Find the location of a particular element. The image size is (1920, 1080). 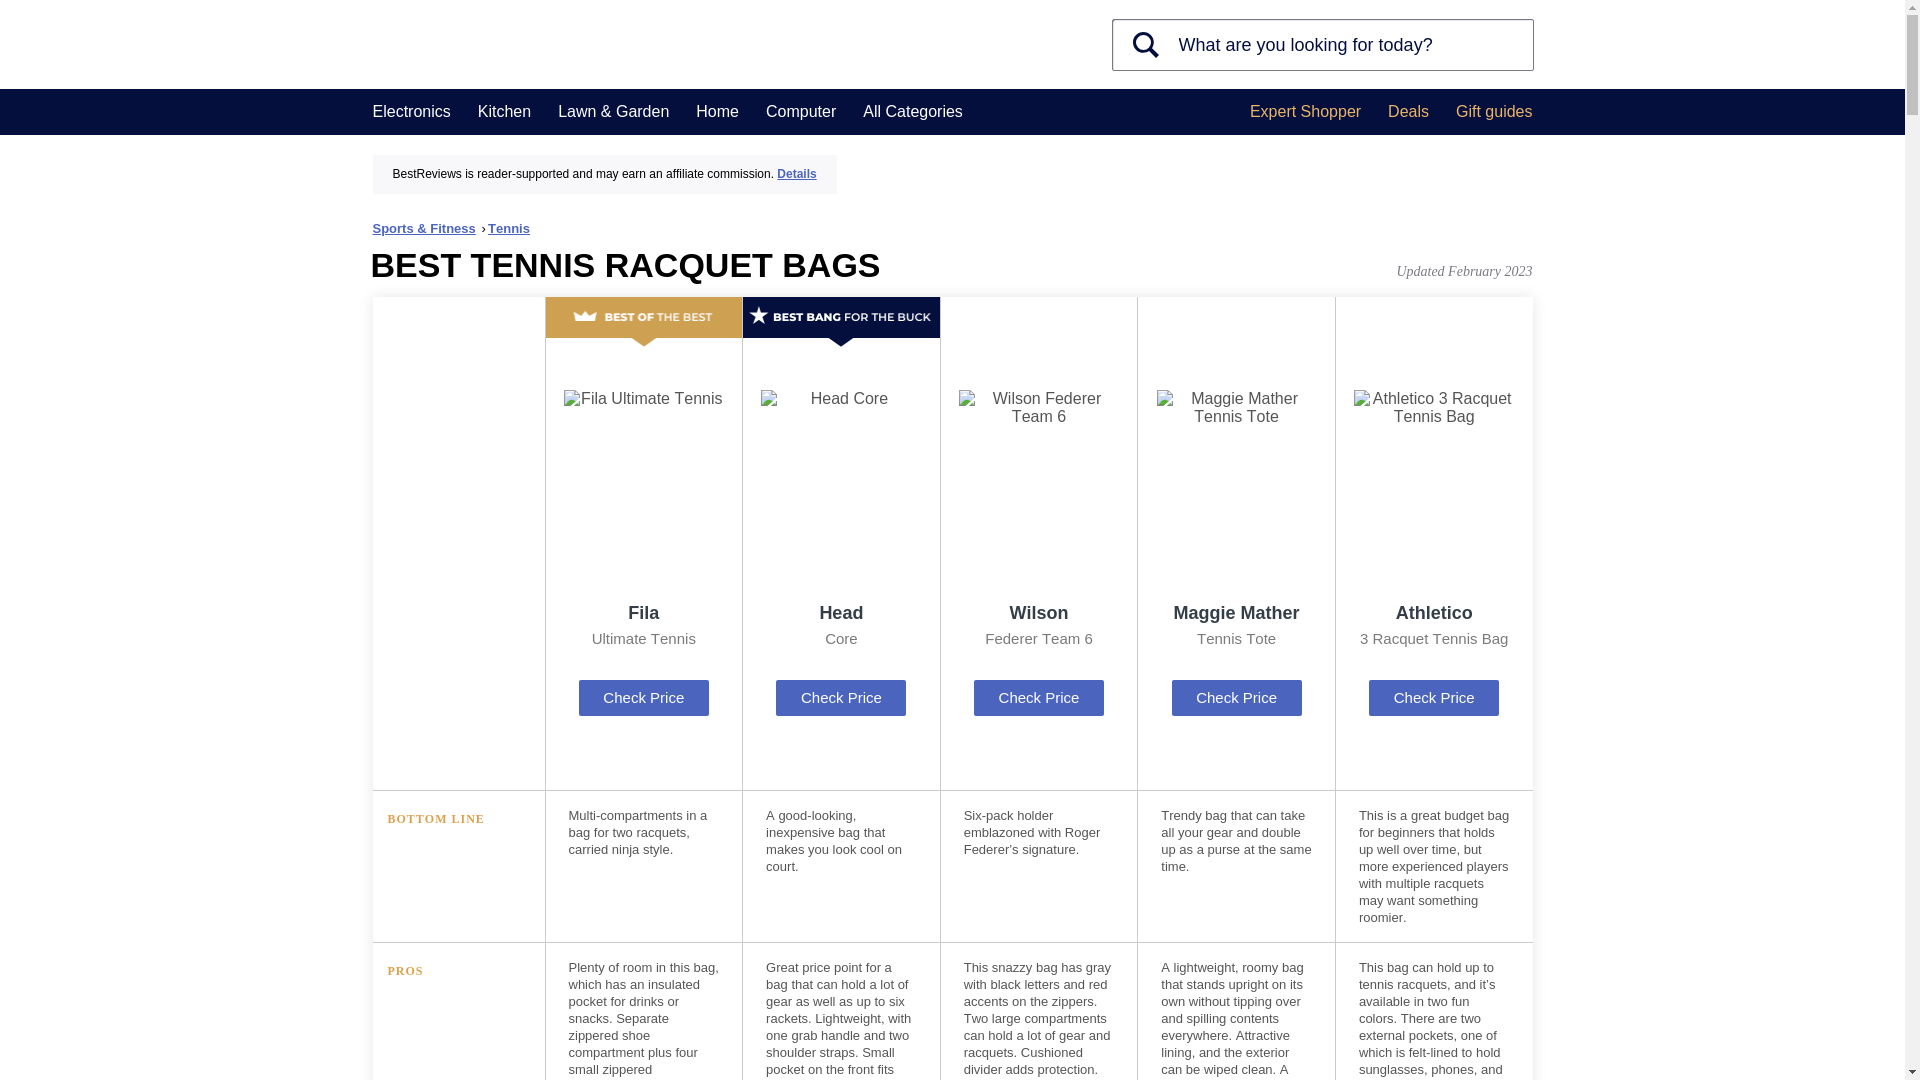

Tennis is located at coordinates (508, 228).